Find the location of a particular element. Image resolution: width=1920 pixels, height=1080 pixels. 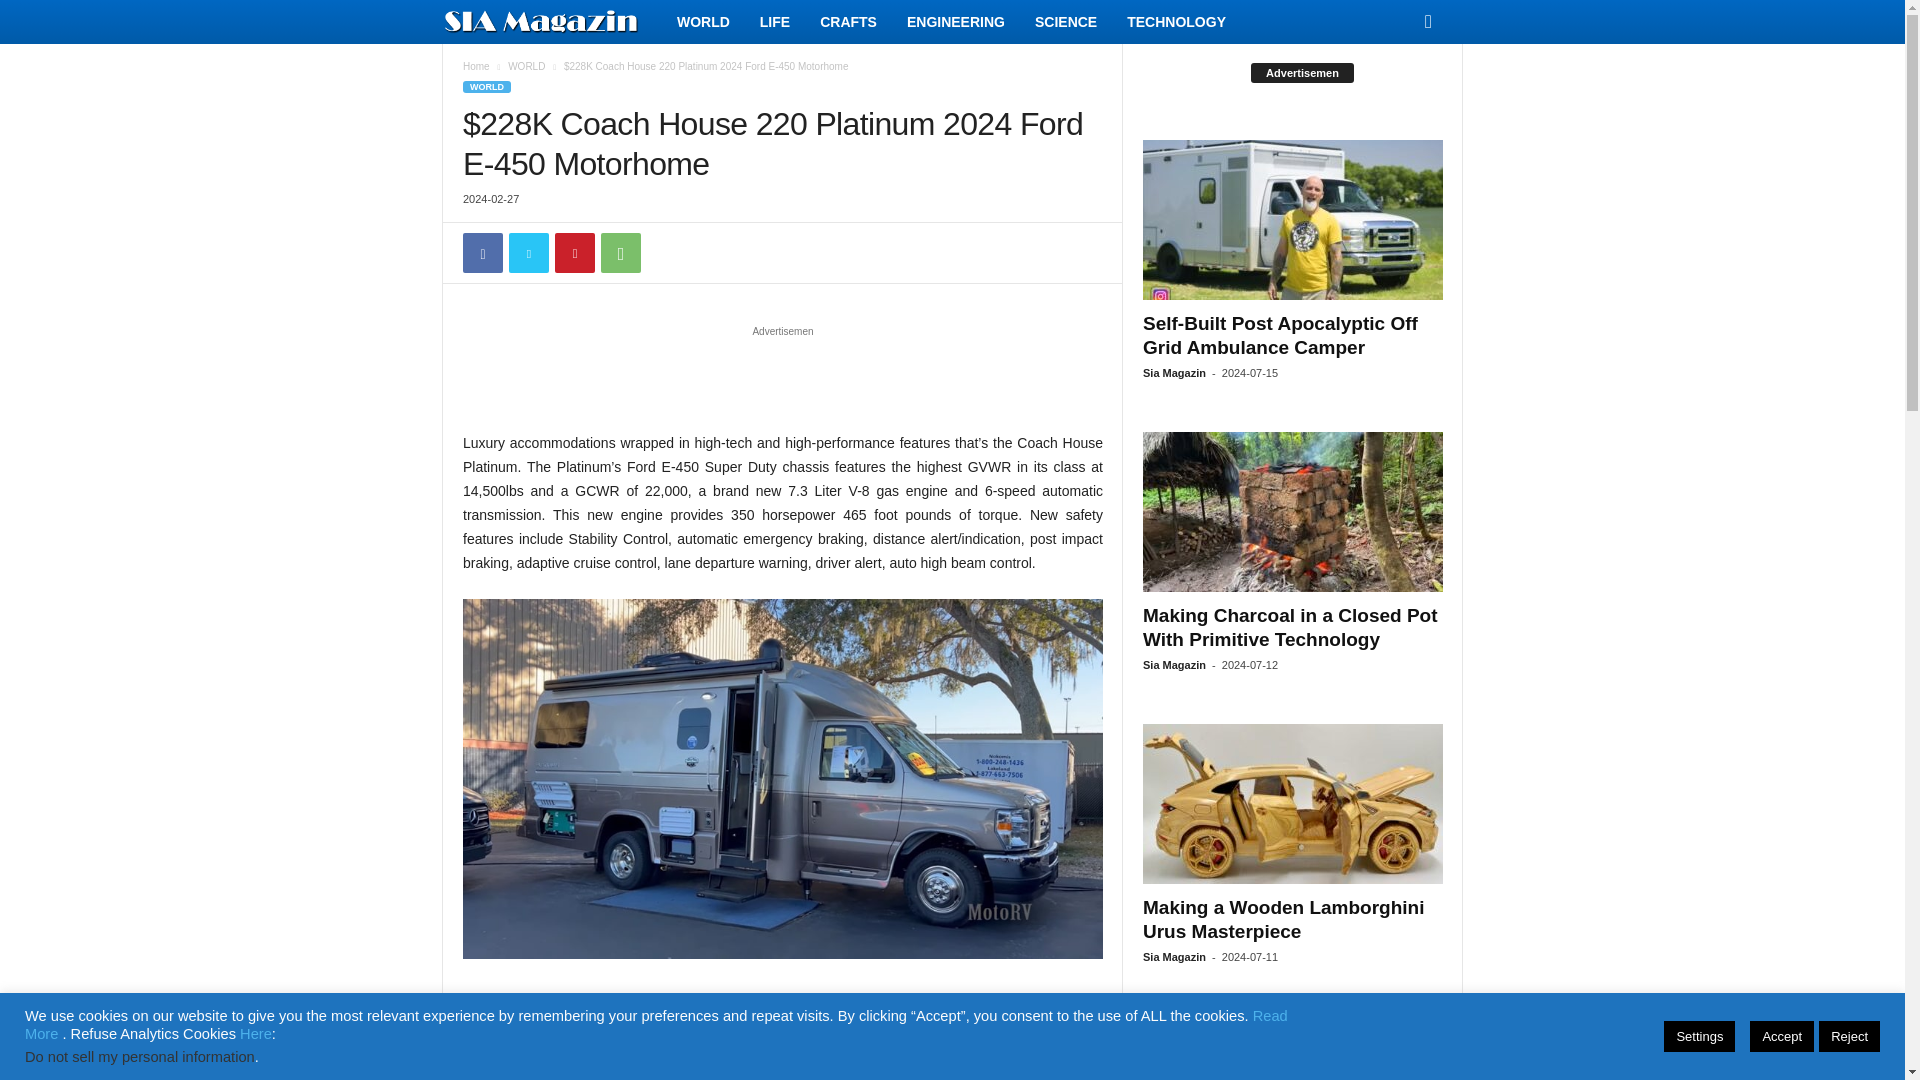

source is located at coordinates (982, 1002).